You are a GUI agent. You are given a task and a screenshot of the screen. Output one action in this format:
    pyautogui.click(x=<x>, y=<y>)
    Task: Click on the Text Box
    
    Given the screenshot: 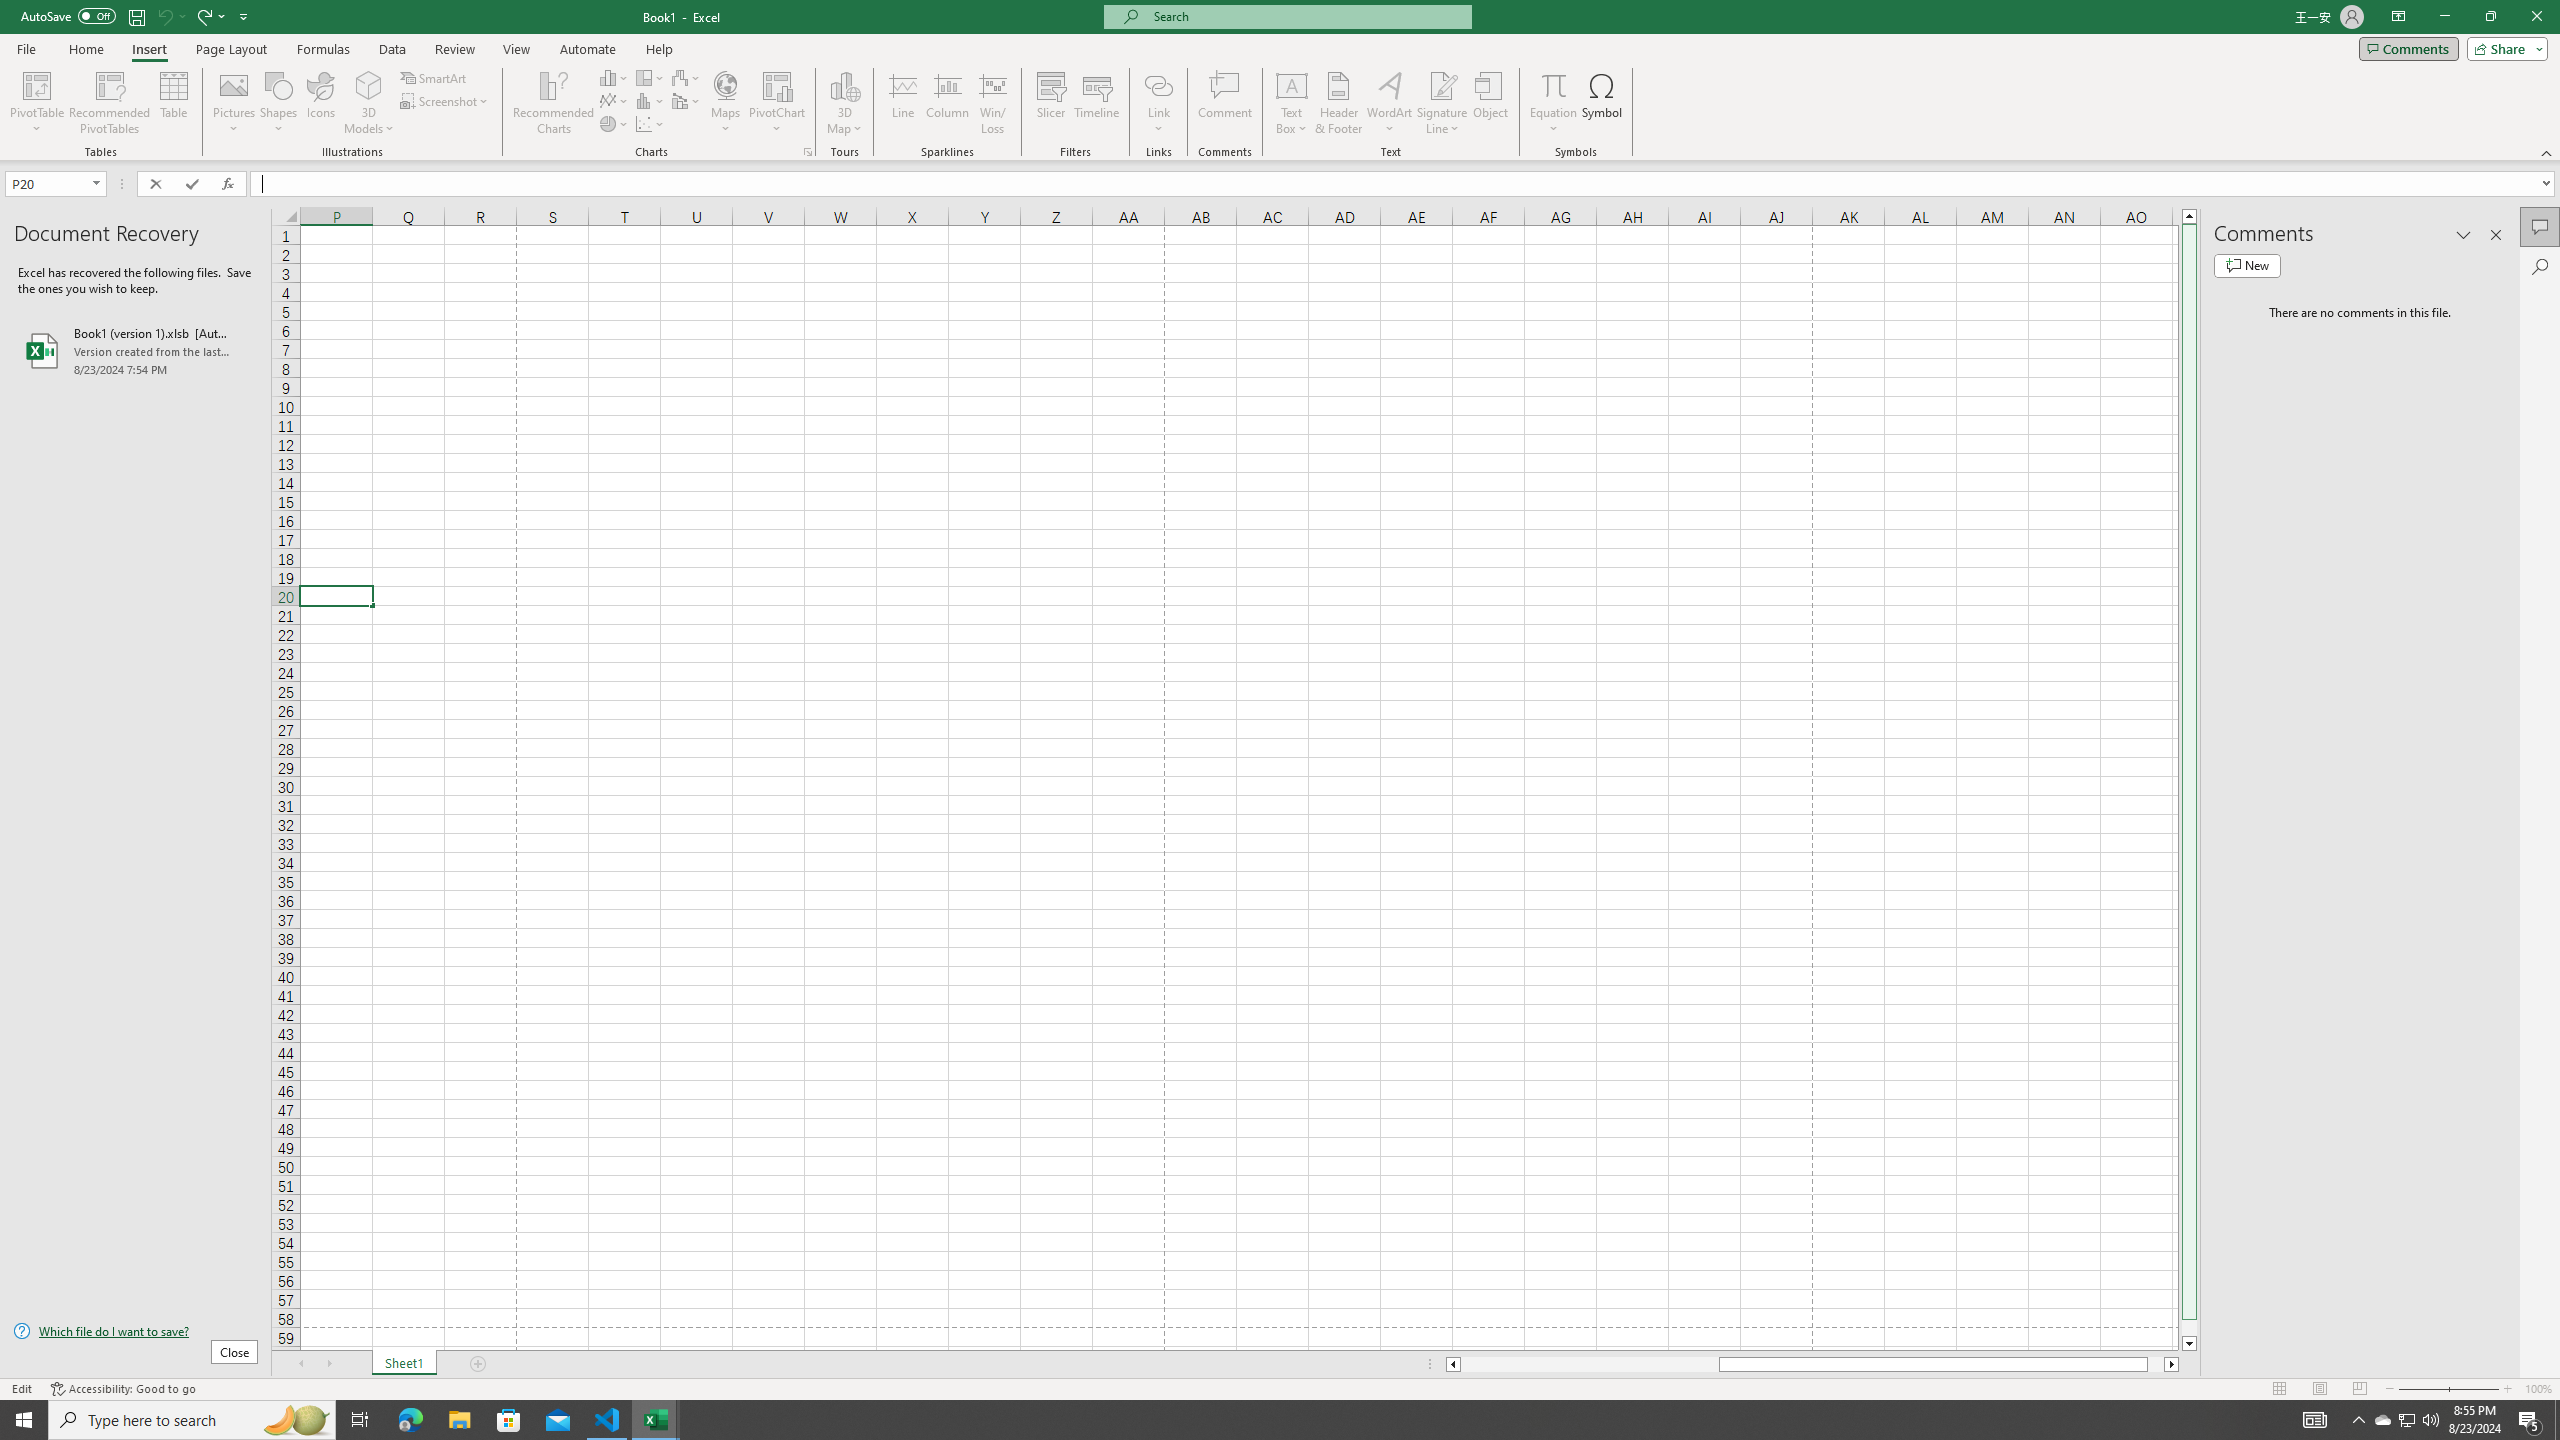 What is the action you would take?
    pyautogui.click(x=1291, y=103)
    